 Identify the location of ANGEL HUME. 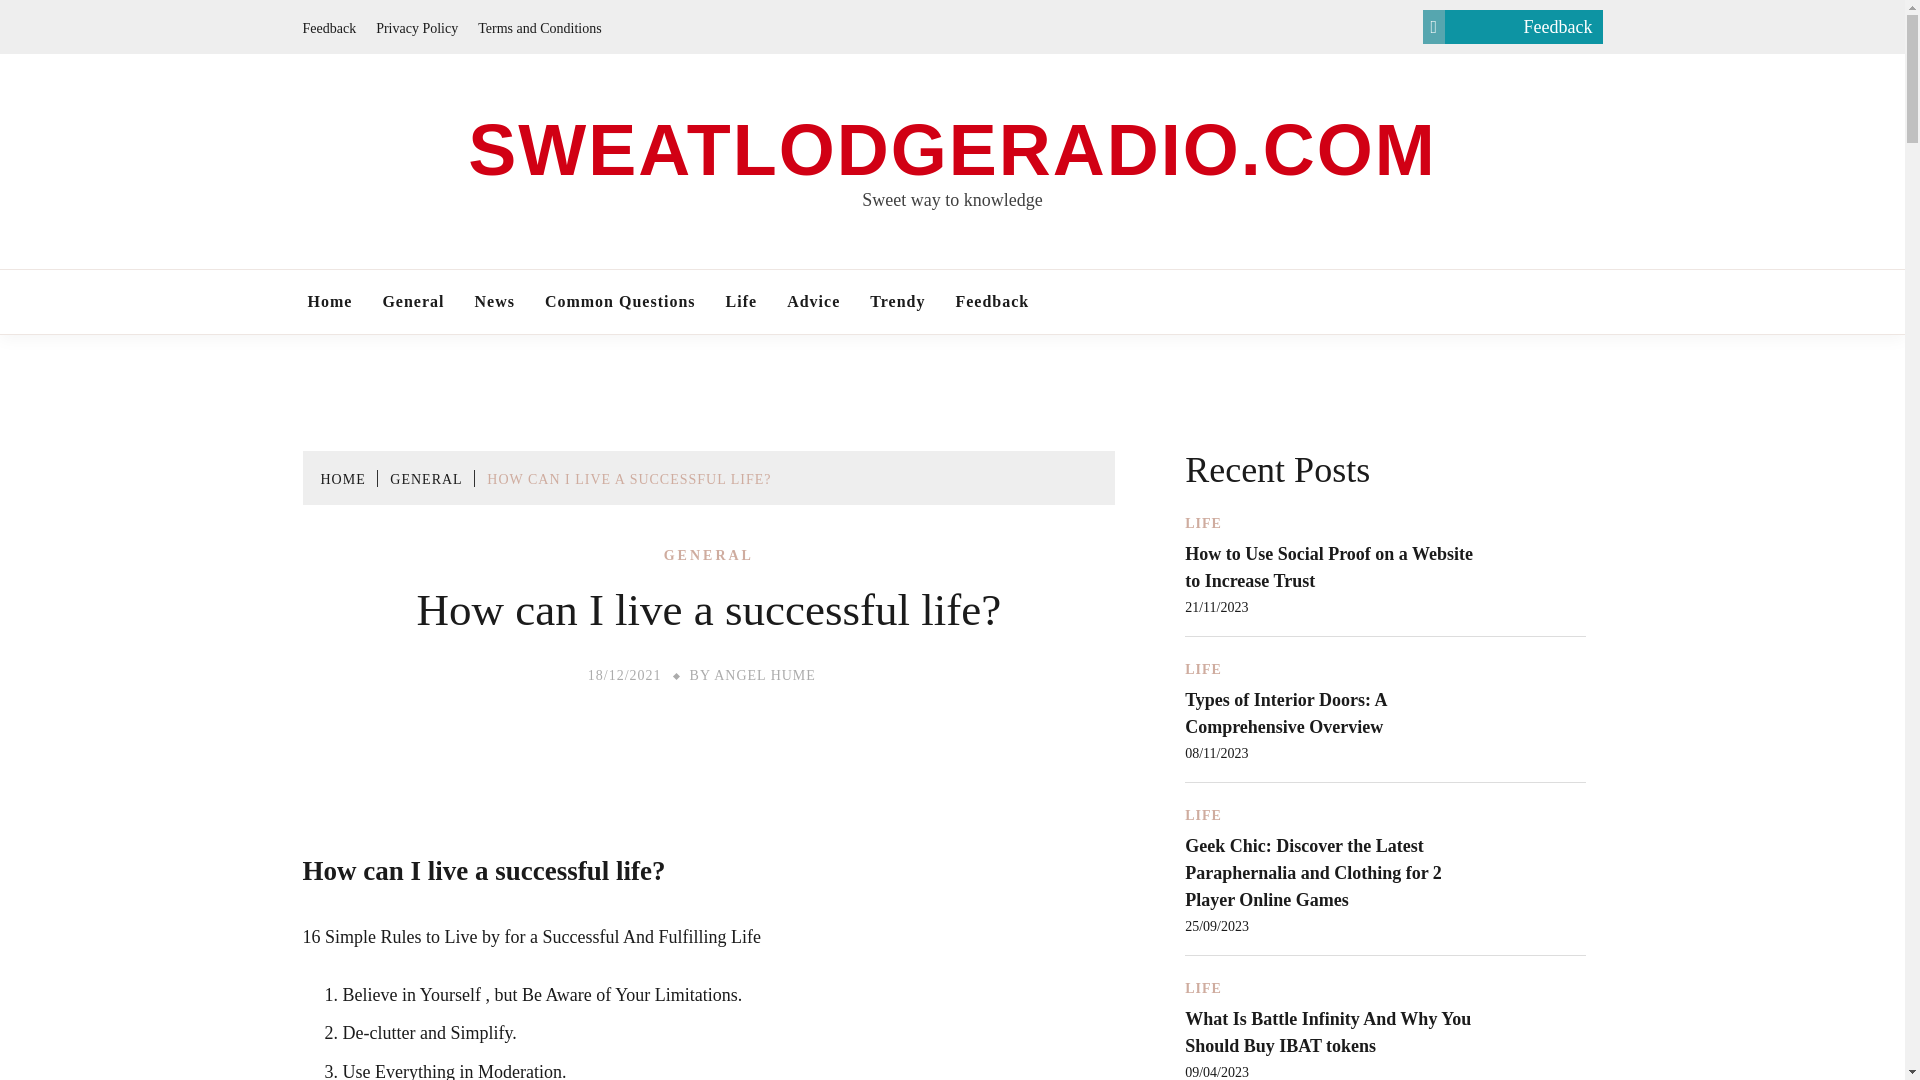
(765, 675).